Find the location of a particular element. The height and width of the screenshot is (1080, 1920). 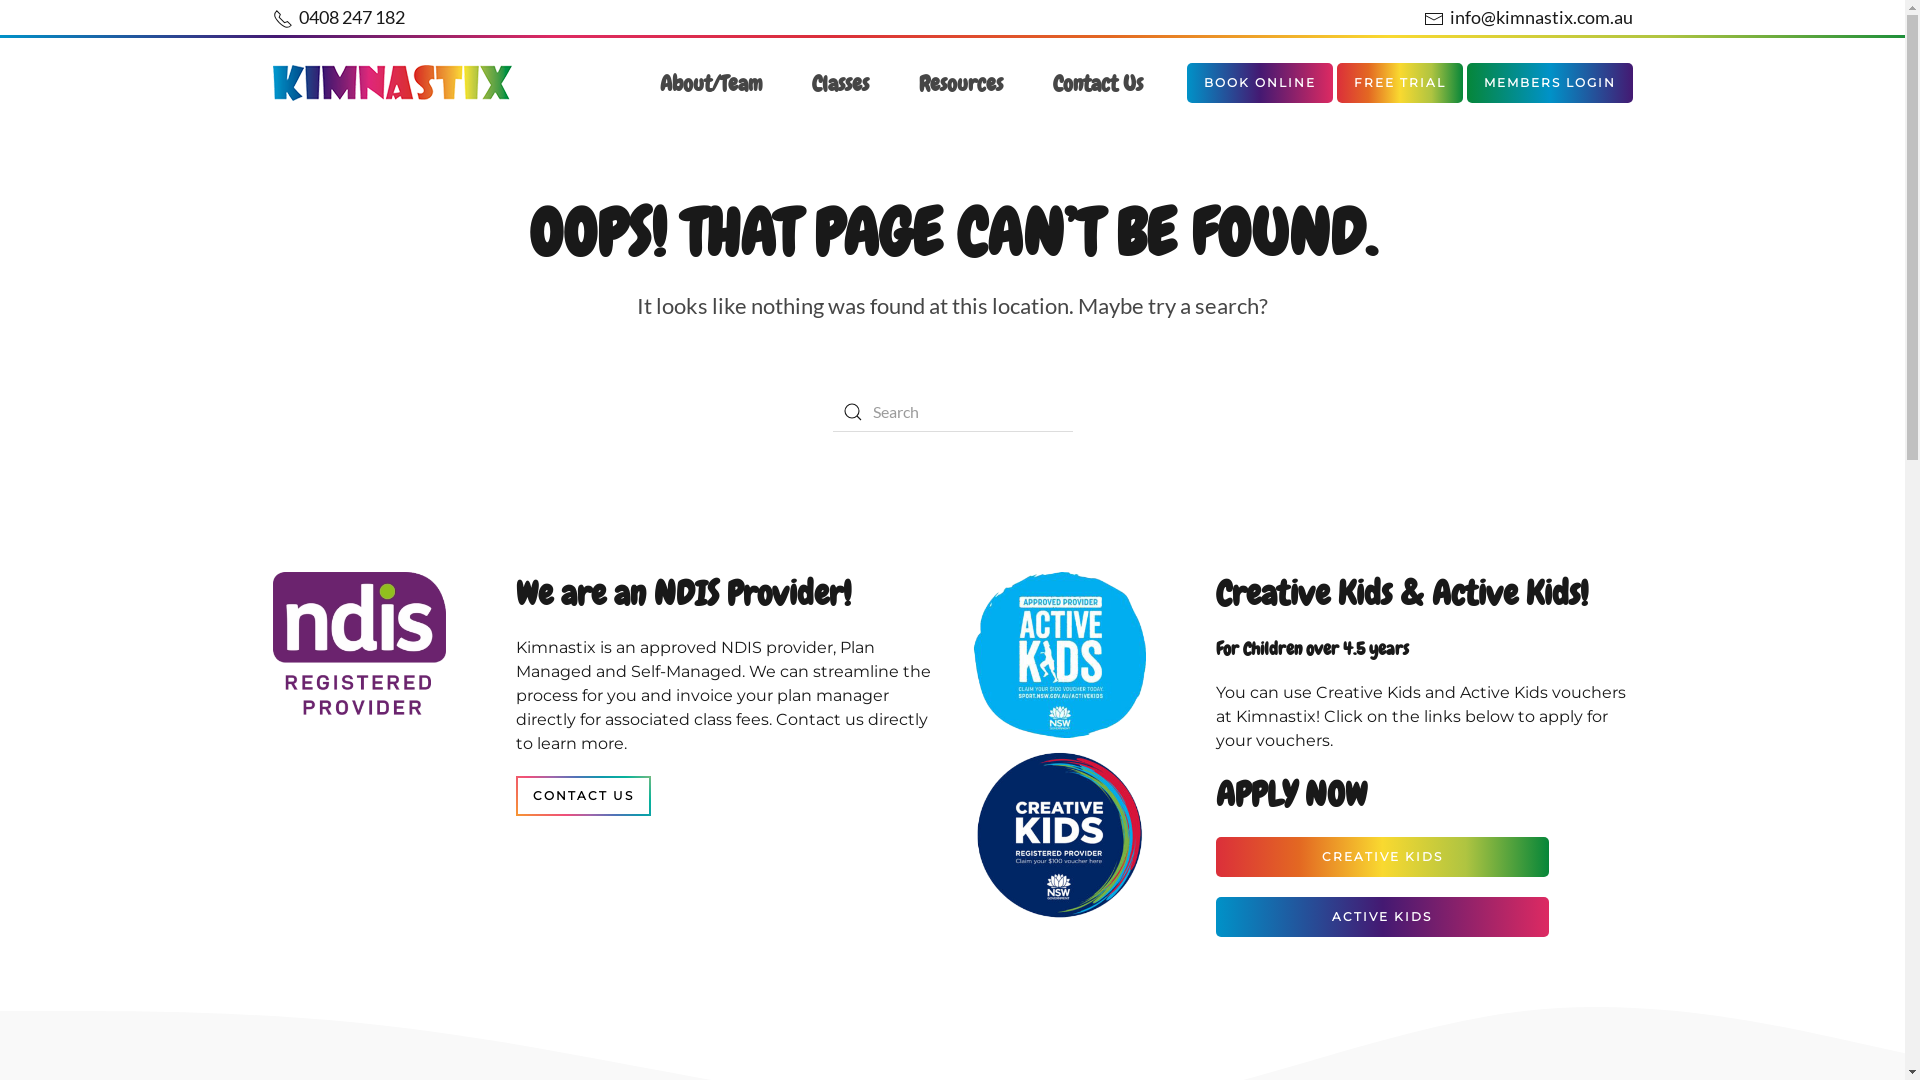

  0408 247 182 is located at coordinates (338, 17).